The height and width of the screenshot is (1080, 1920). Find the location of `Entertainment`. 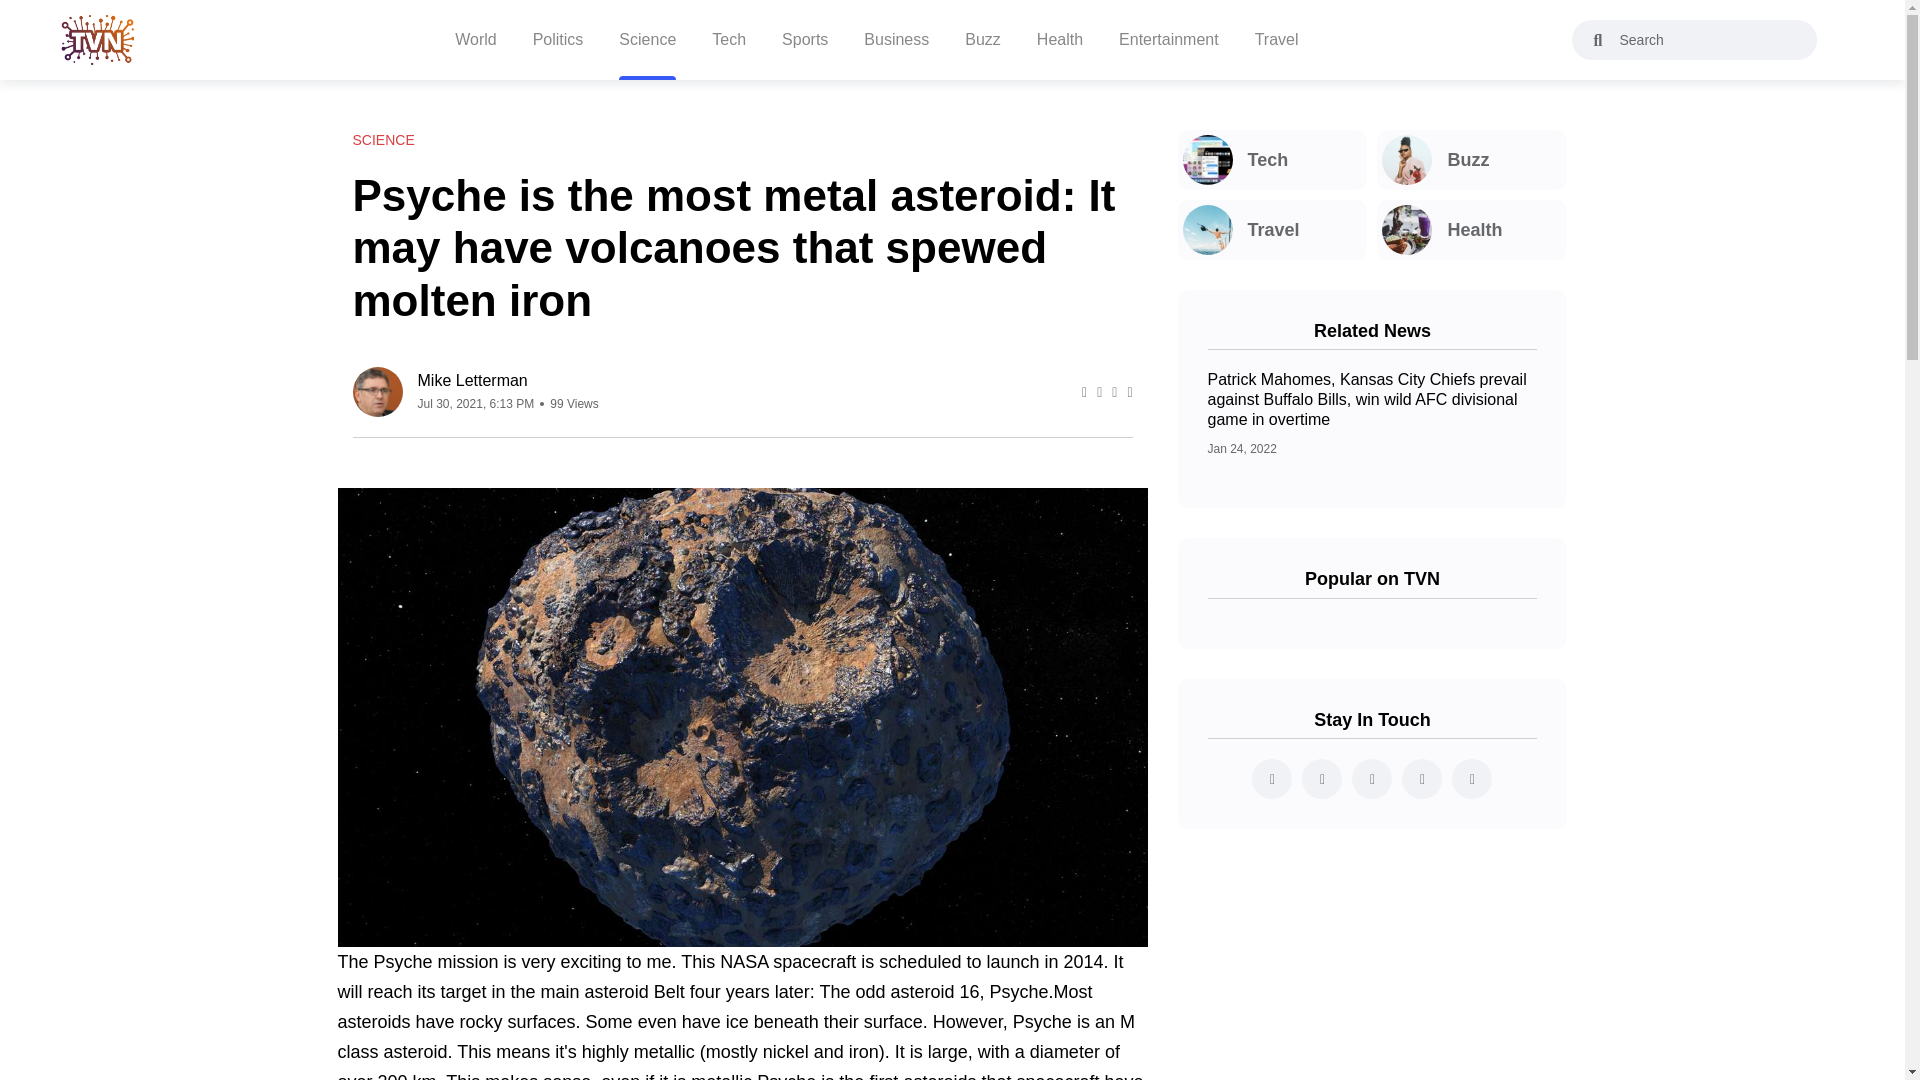

Entertainment is located at coordinates (1169, 40).